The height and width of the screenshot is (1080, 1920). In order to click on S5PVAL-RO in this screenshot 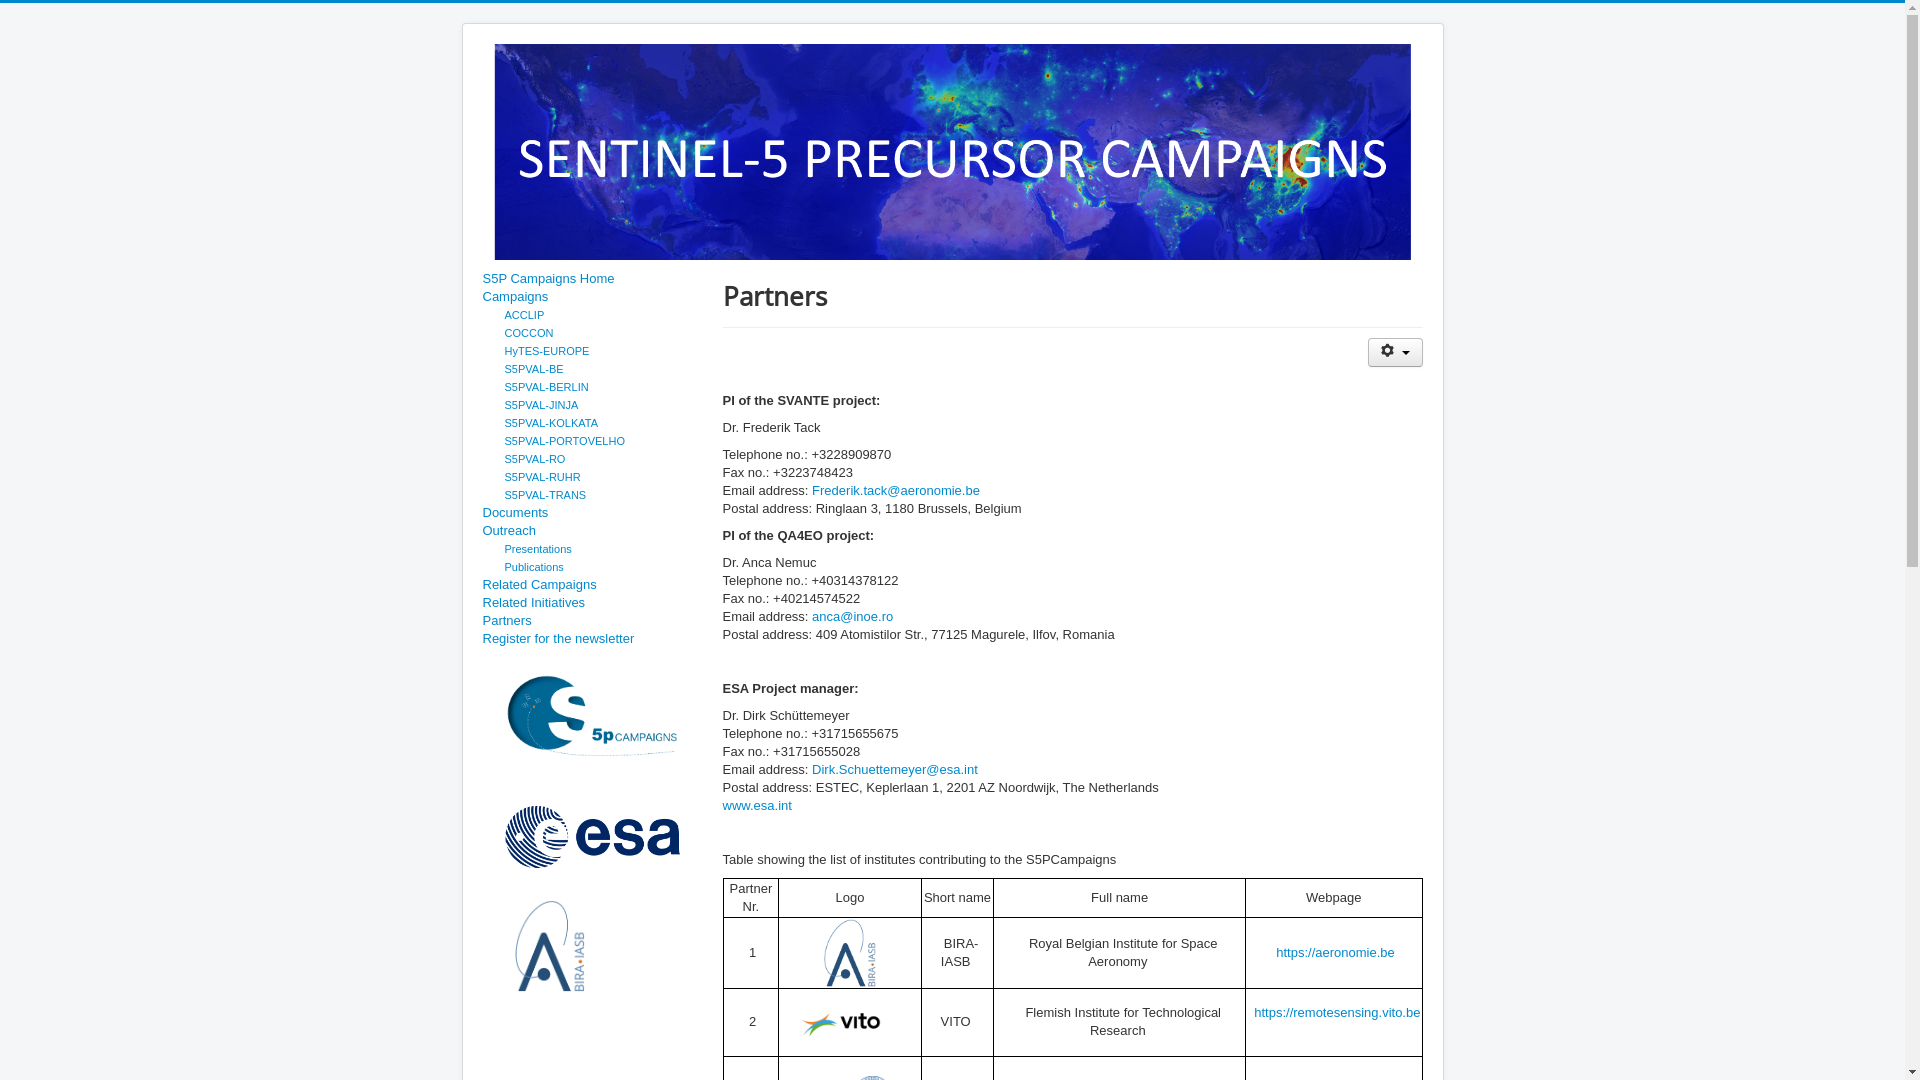, I will do `click(534, 459)`.